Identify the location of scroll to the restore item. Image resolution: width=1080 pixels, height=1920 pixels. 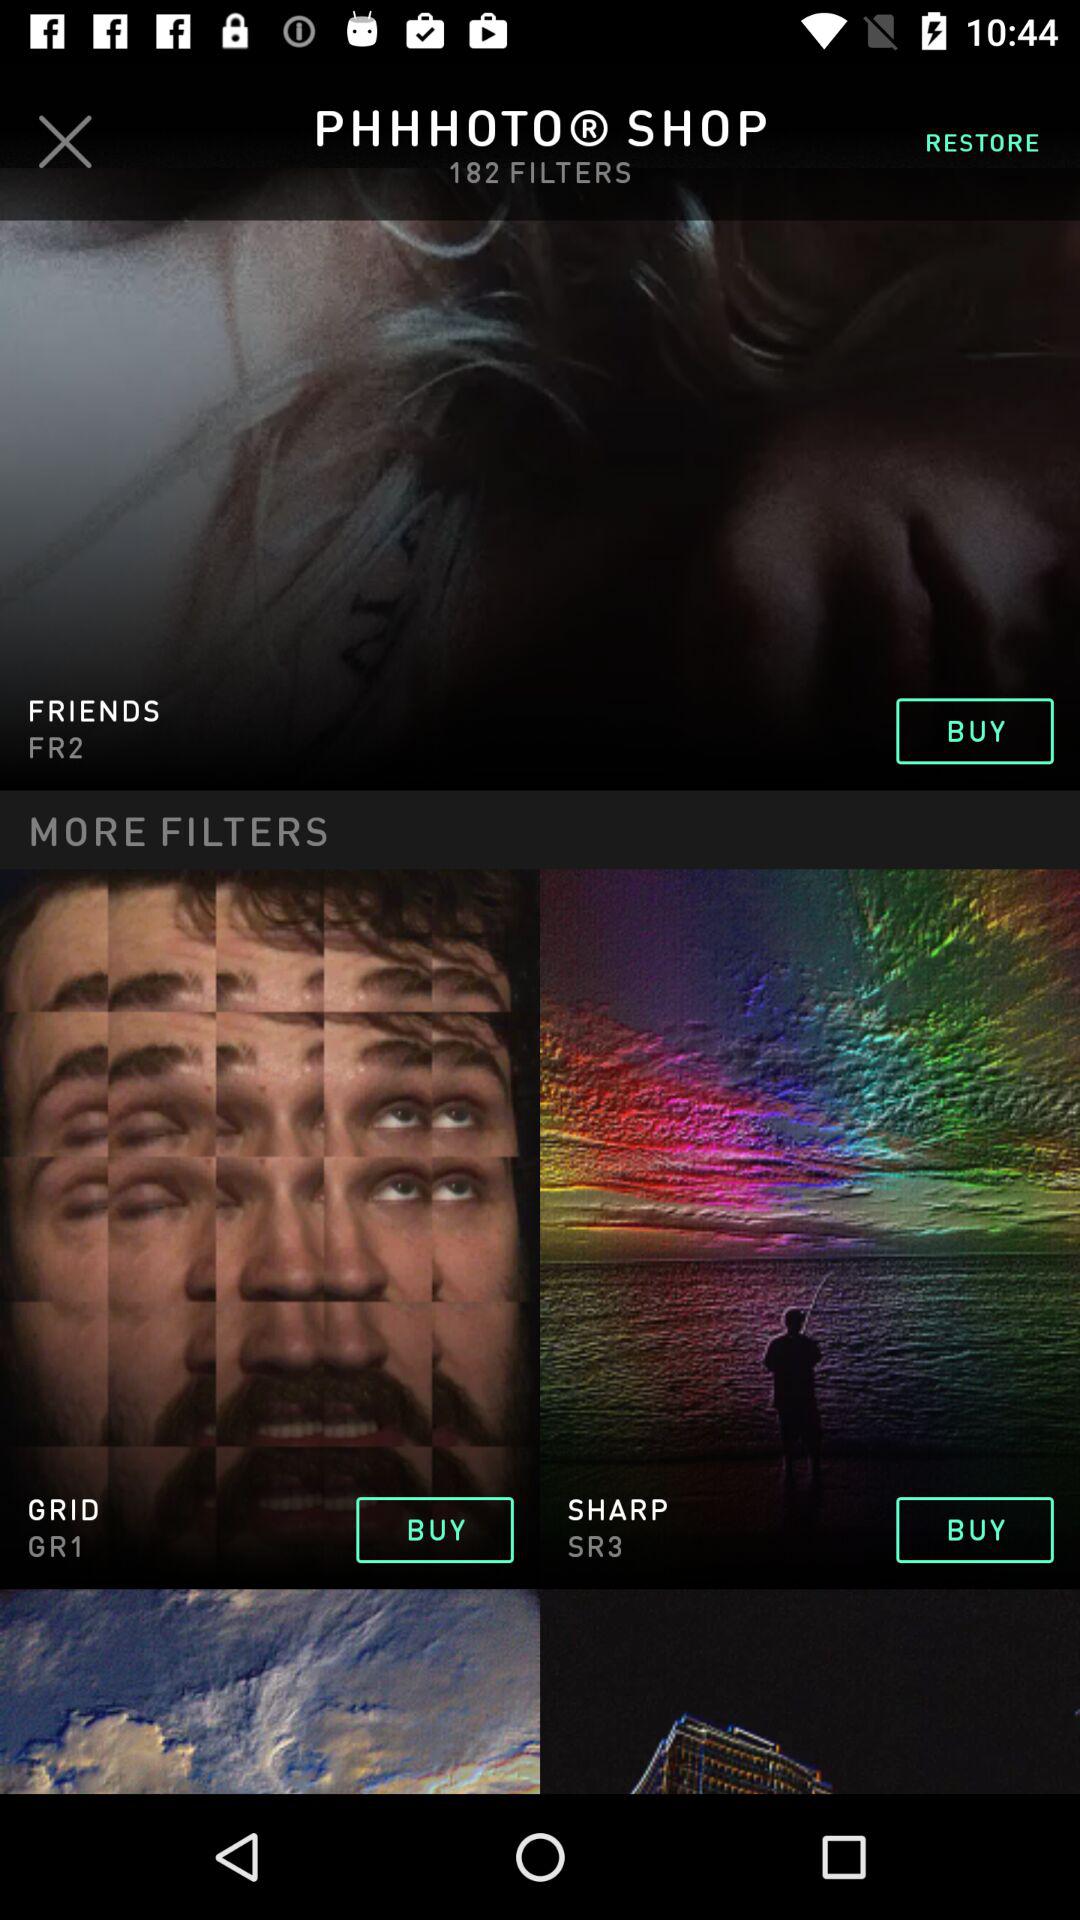
(982, 141).